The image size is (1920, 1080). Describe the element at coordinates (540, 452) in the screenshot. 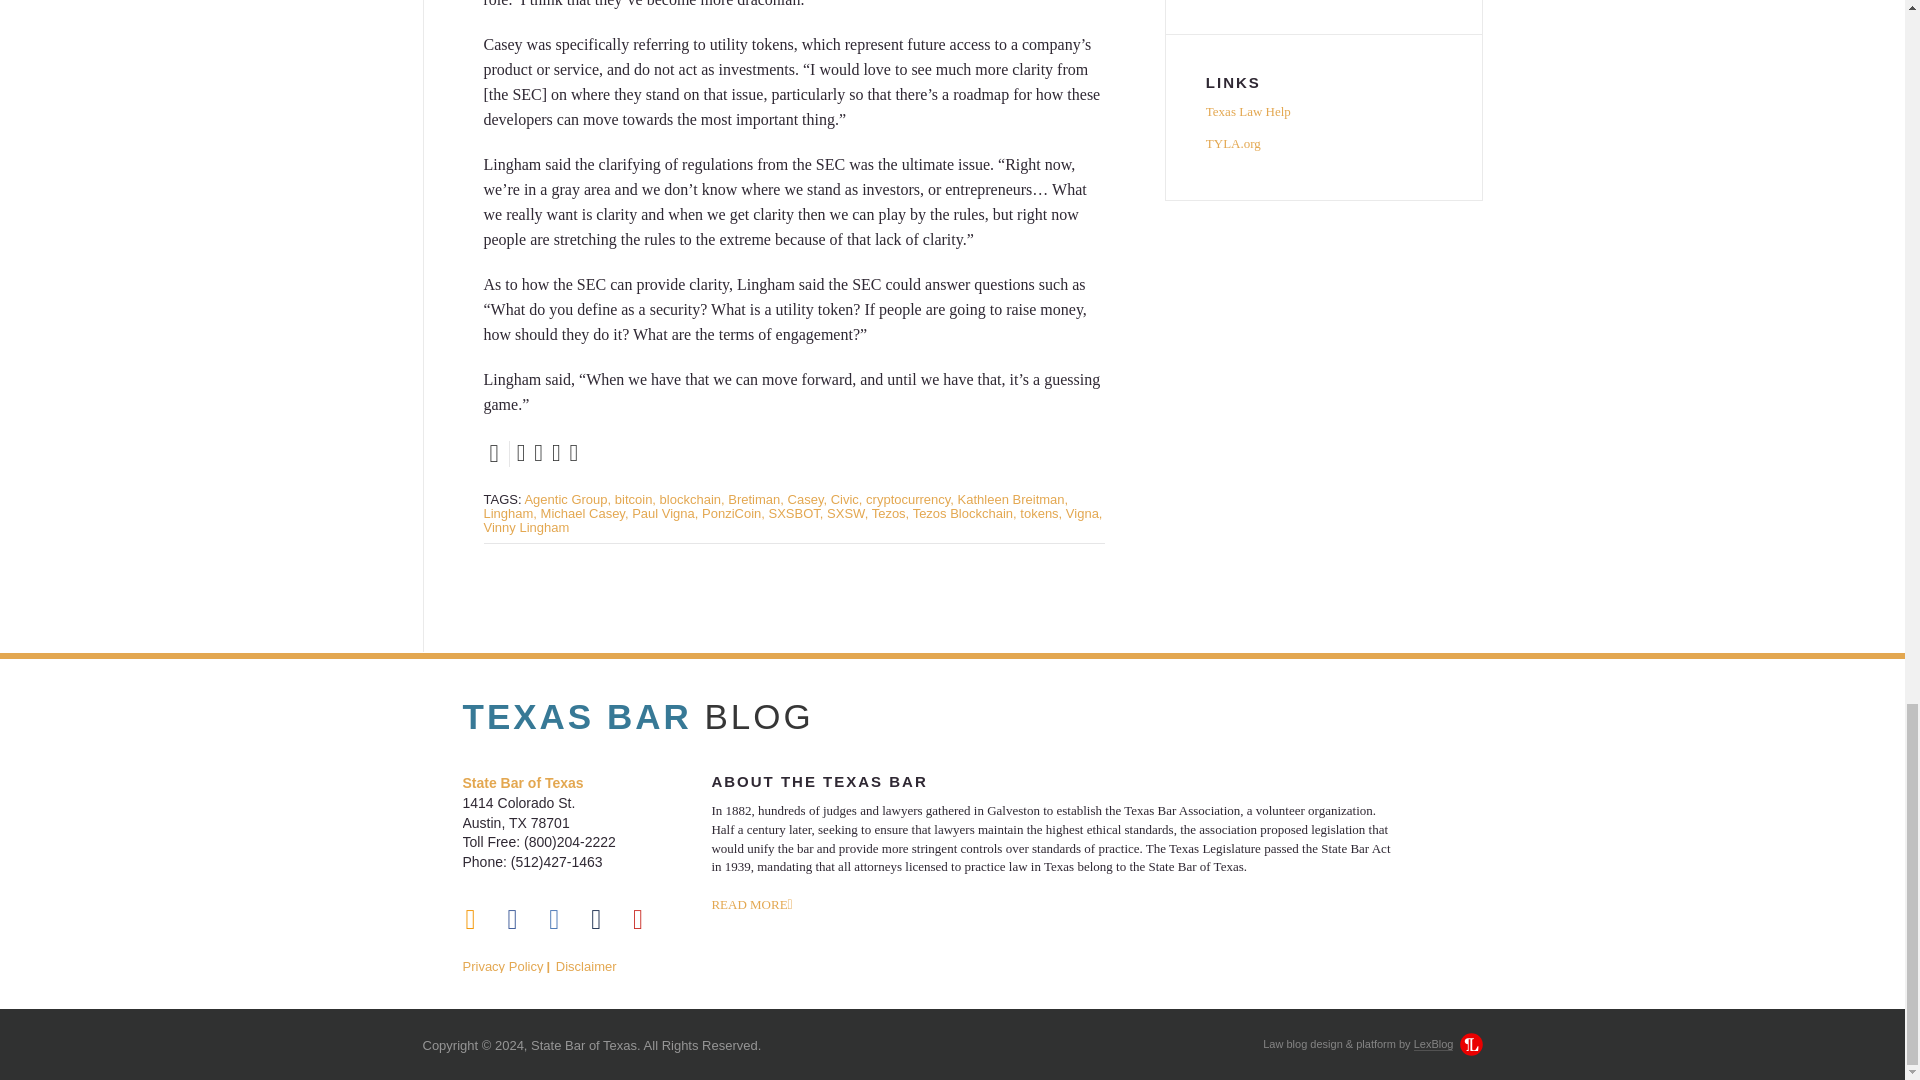

I see `Like this post` at that location.